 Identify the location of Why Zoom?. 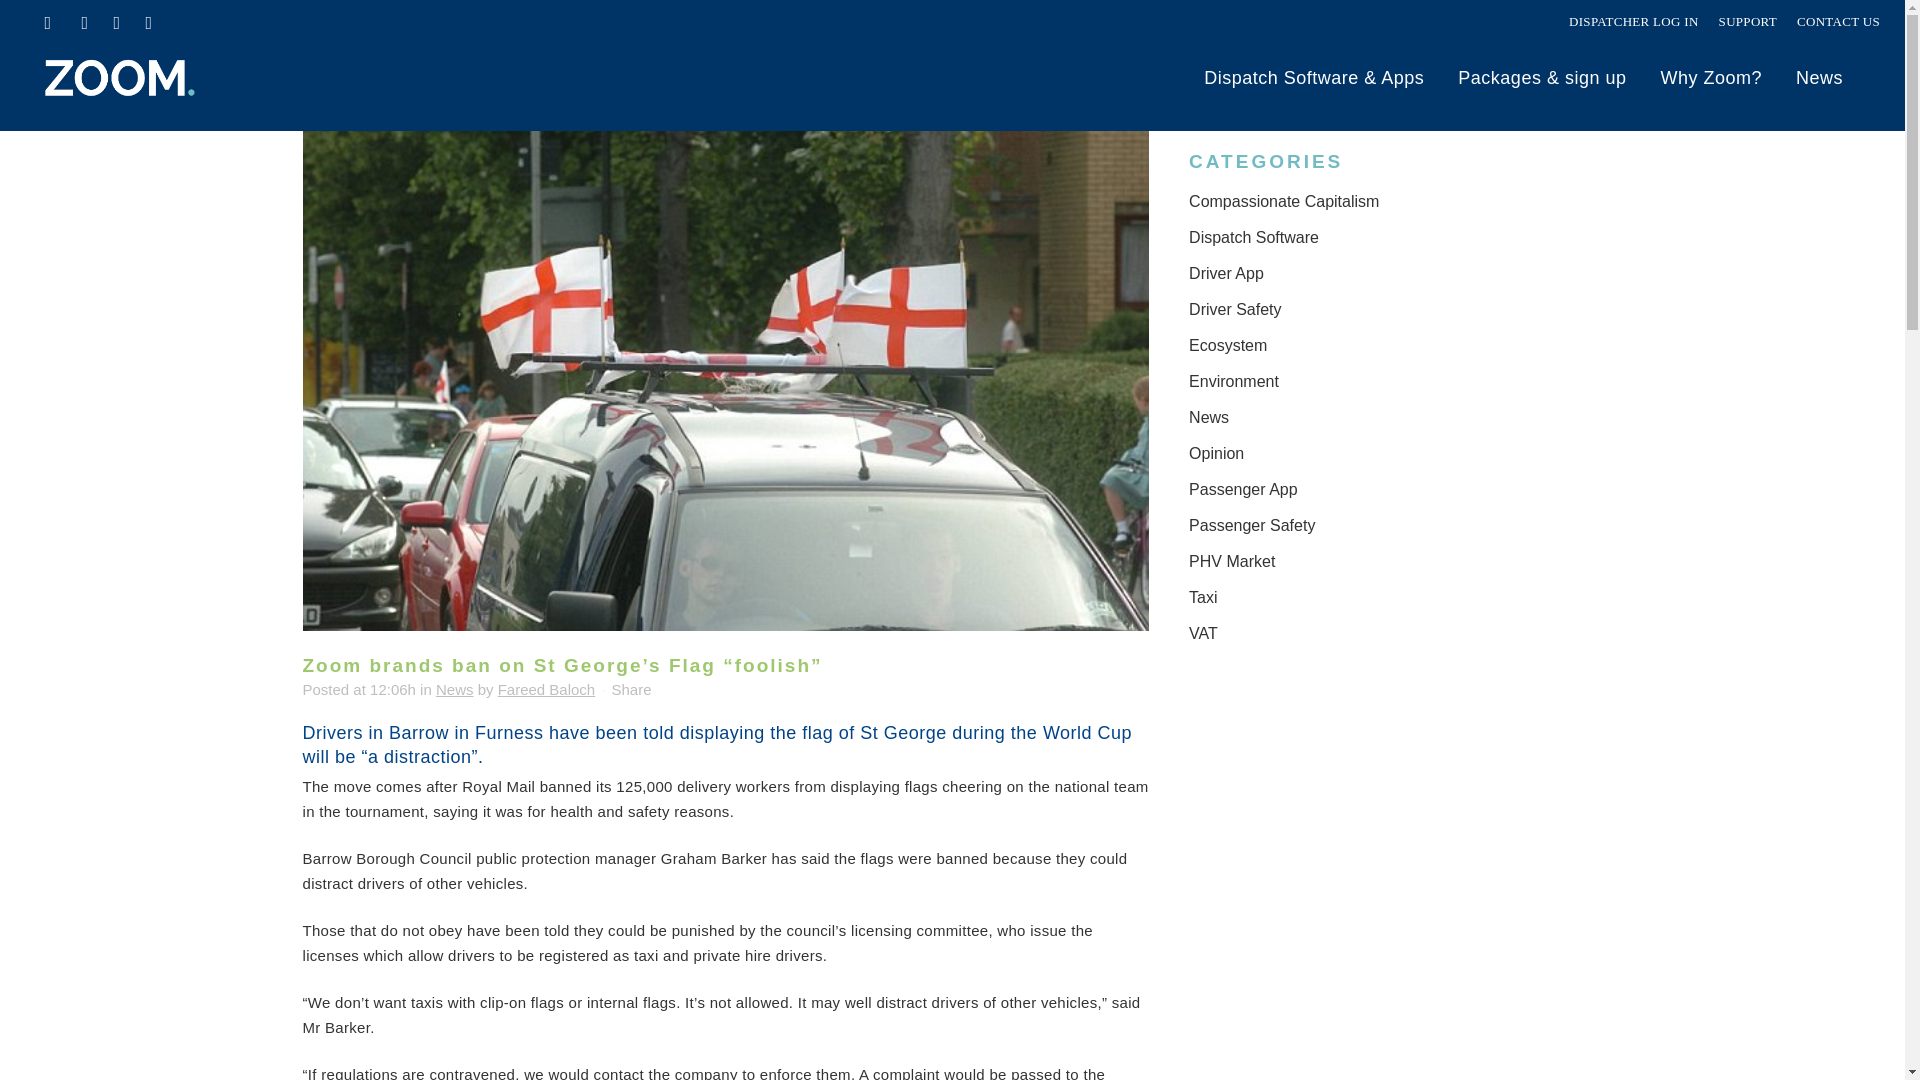
(1711, 78).